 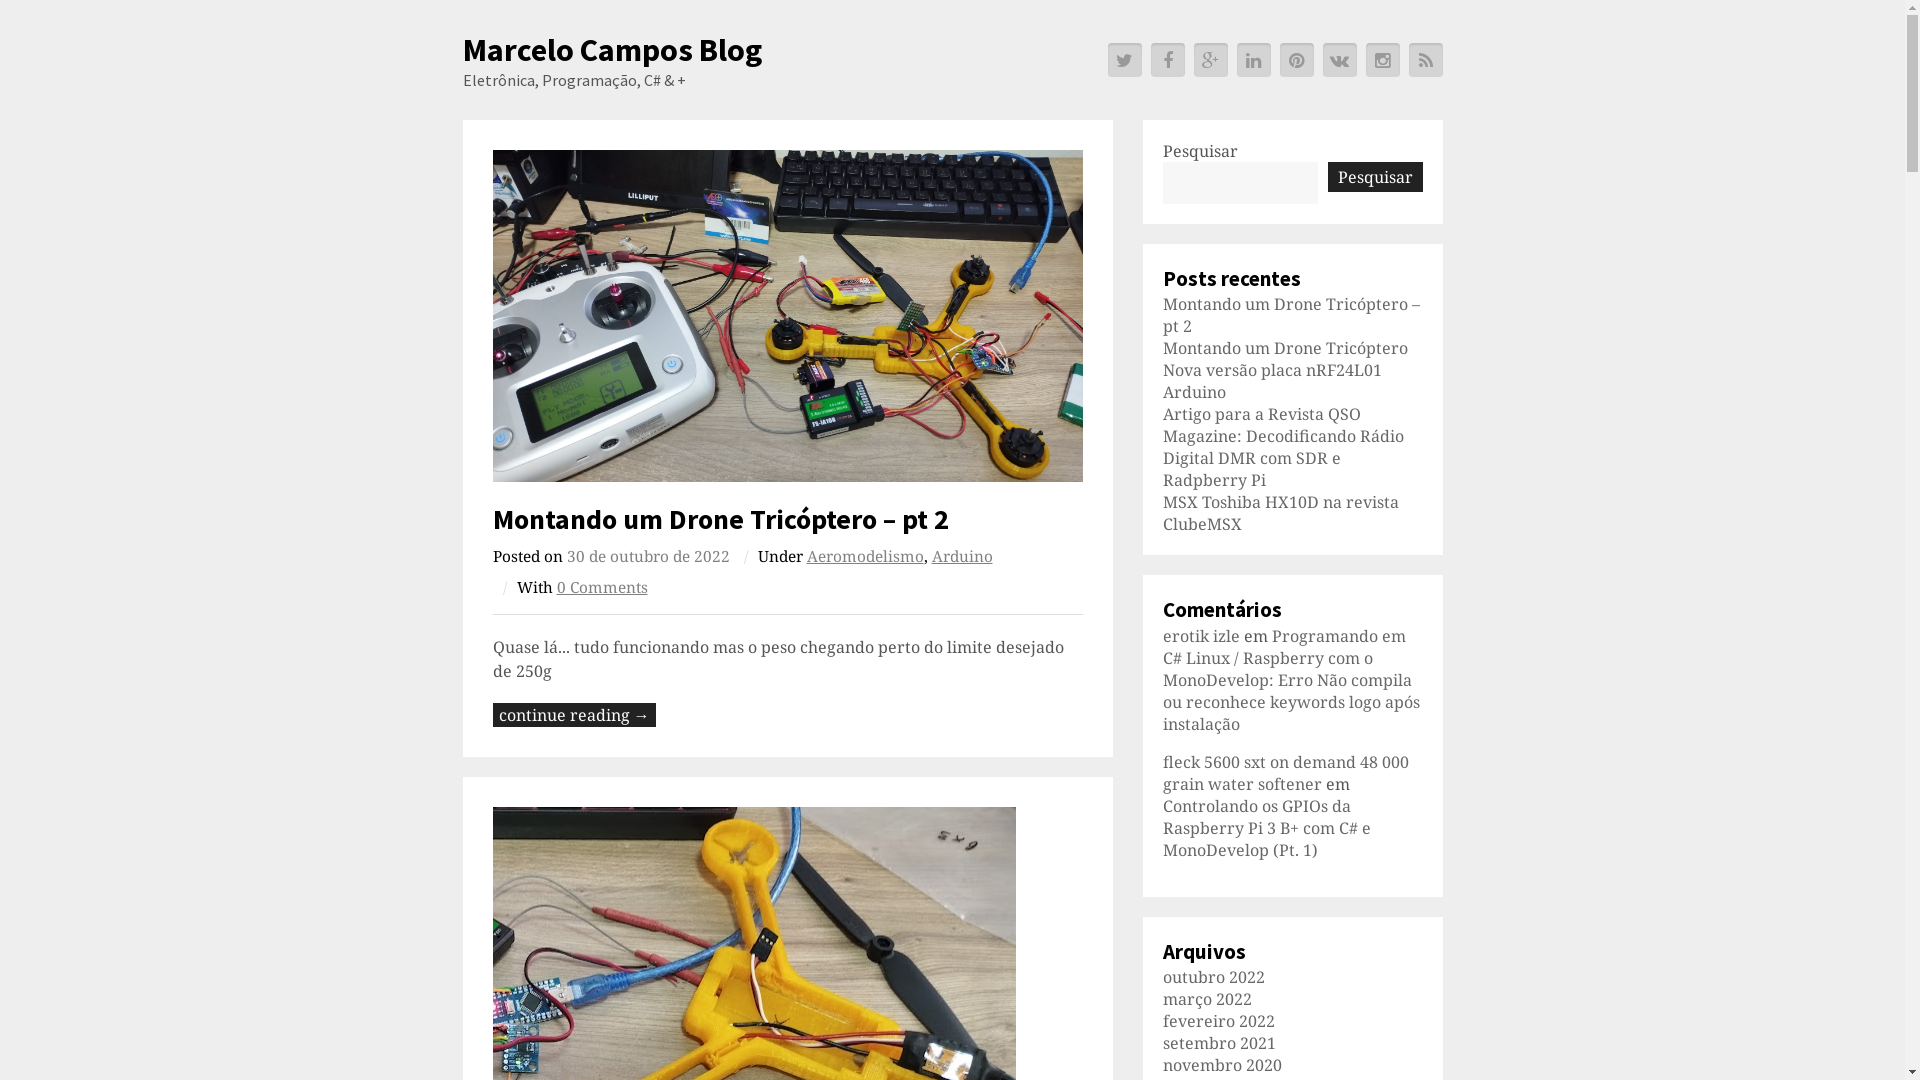 What do you see at coordinates (1285, 773) in the screenshot?
I see `fleck 5600 sxt on demand 48 000 grain water softener` at bounding box center [1285, 773].